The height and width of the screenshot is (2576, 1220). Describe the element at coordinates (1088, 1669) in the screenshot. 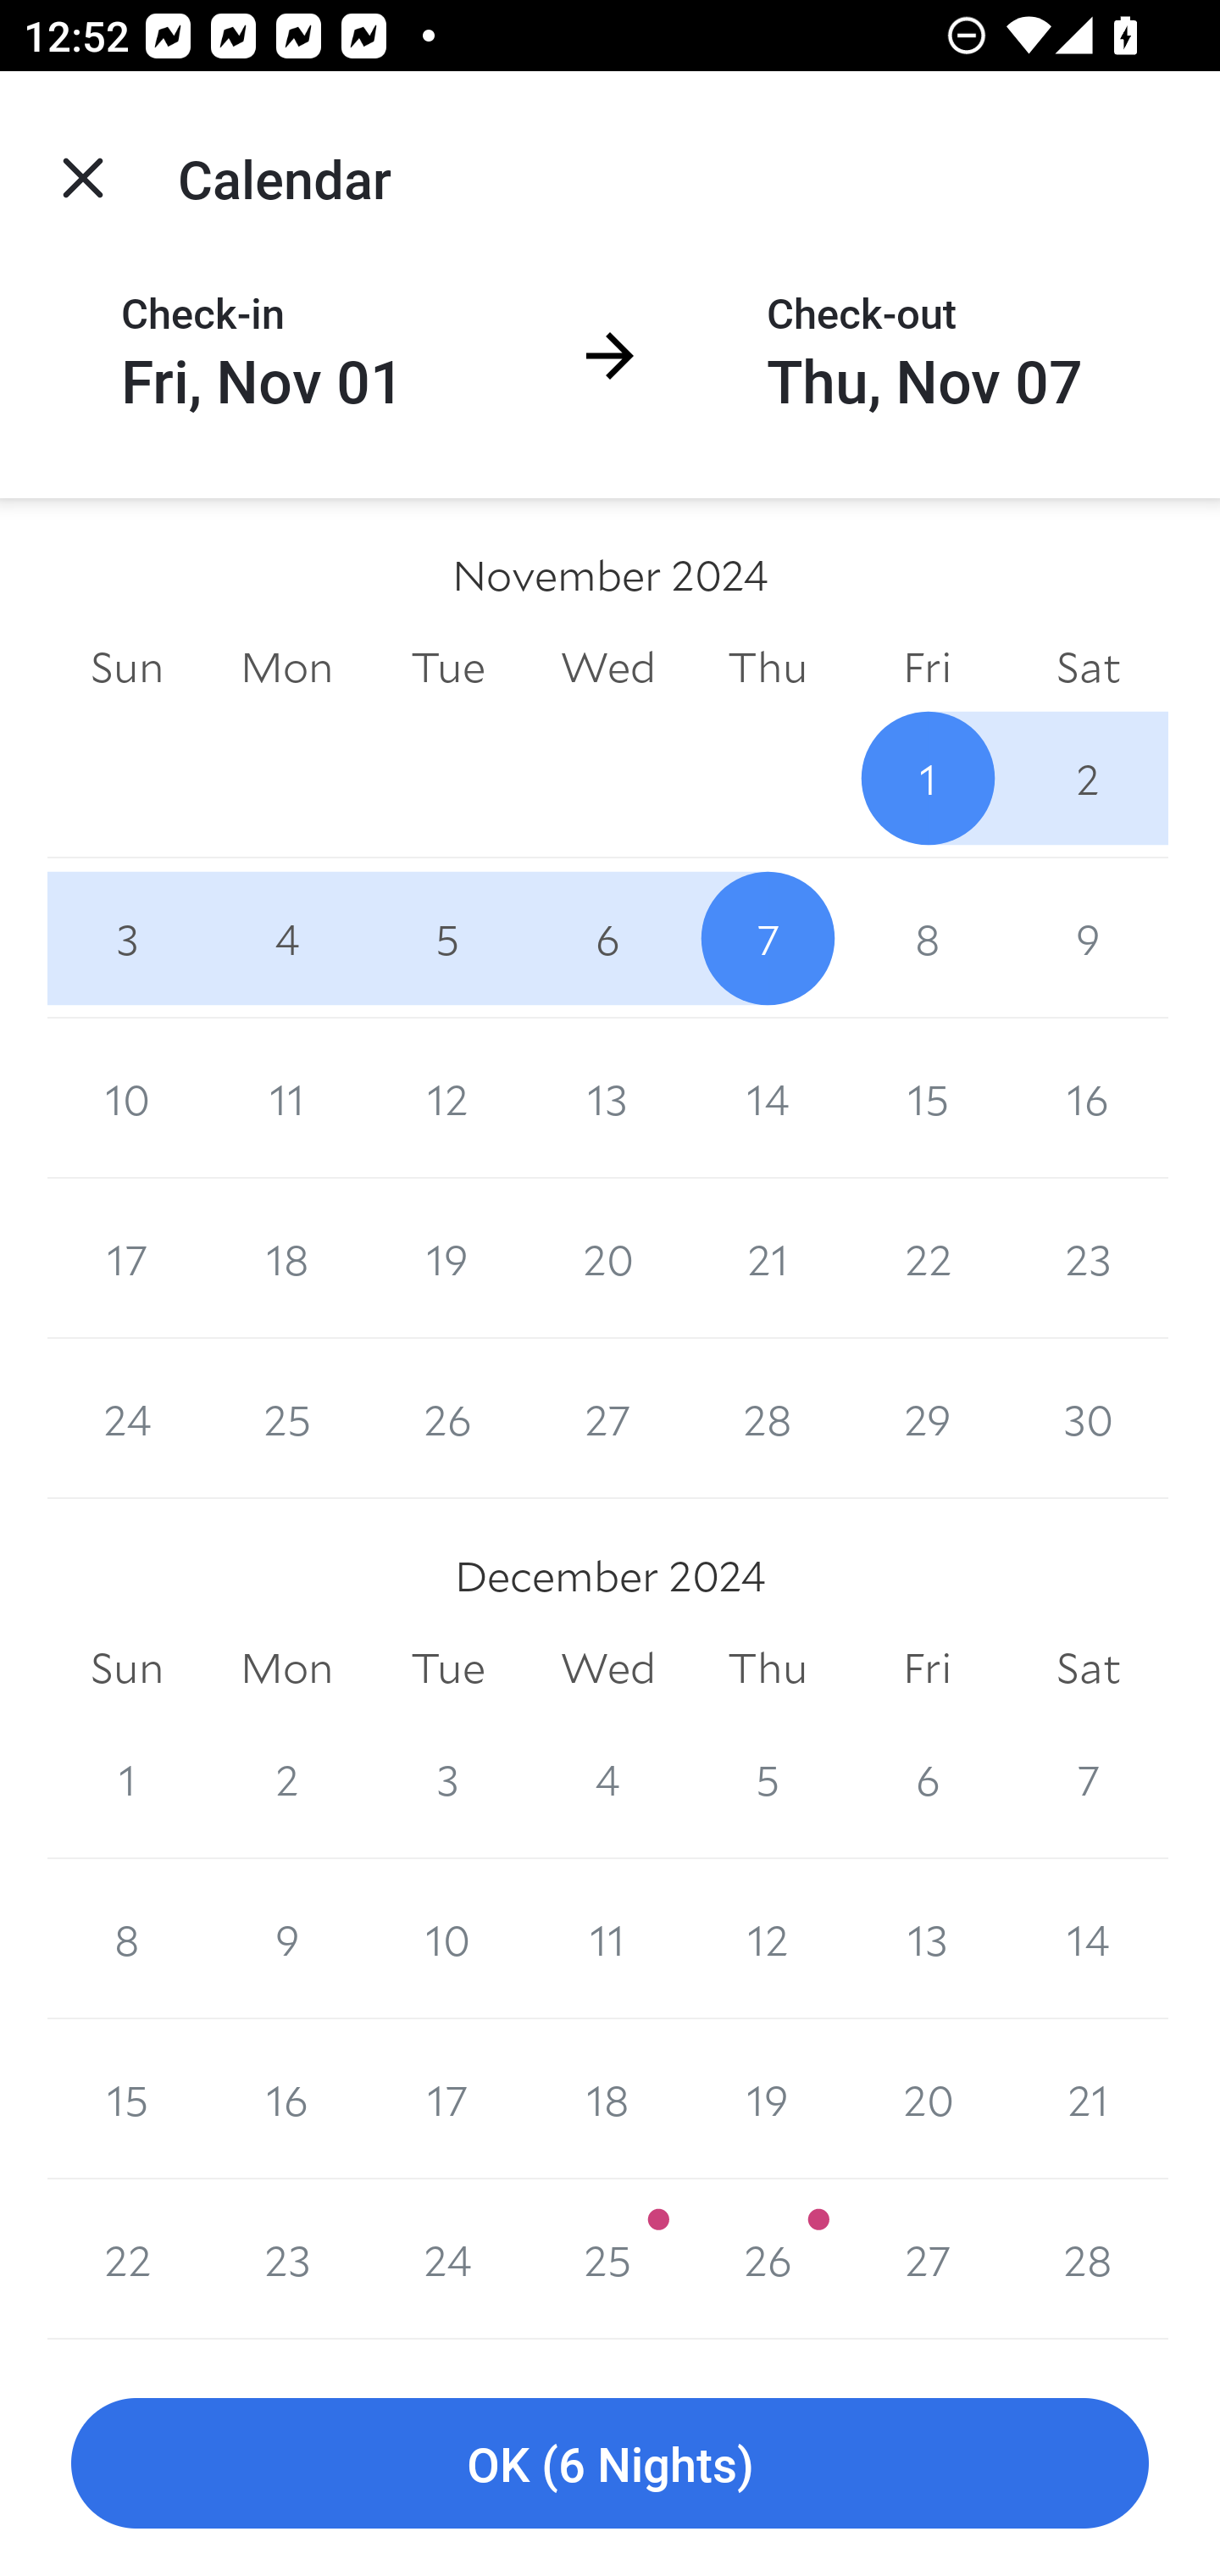

I see `Sat` at that location.